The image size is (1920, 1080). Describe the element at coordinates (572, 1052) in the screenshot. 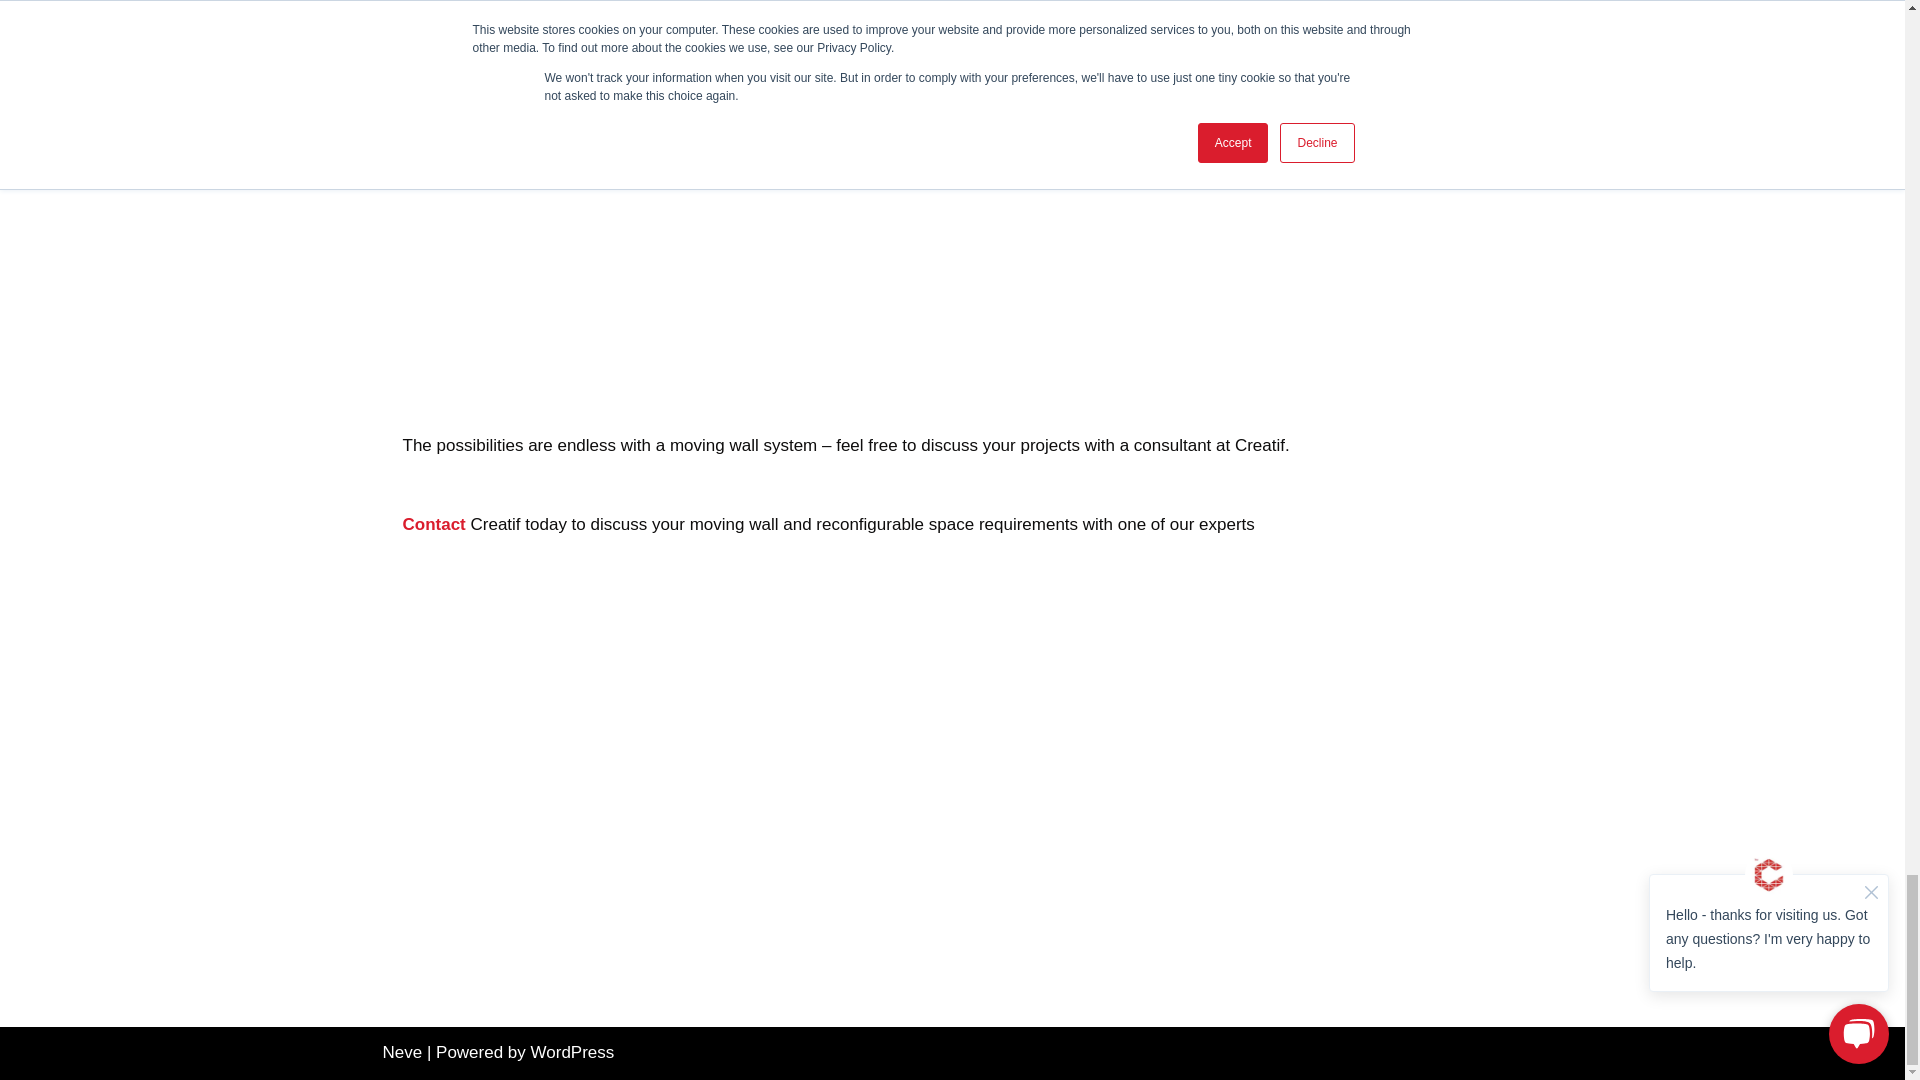

I see `WordPress` at that location.